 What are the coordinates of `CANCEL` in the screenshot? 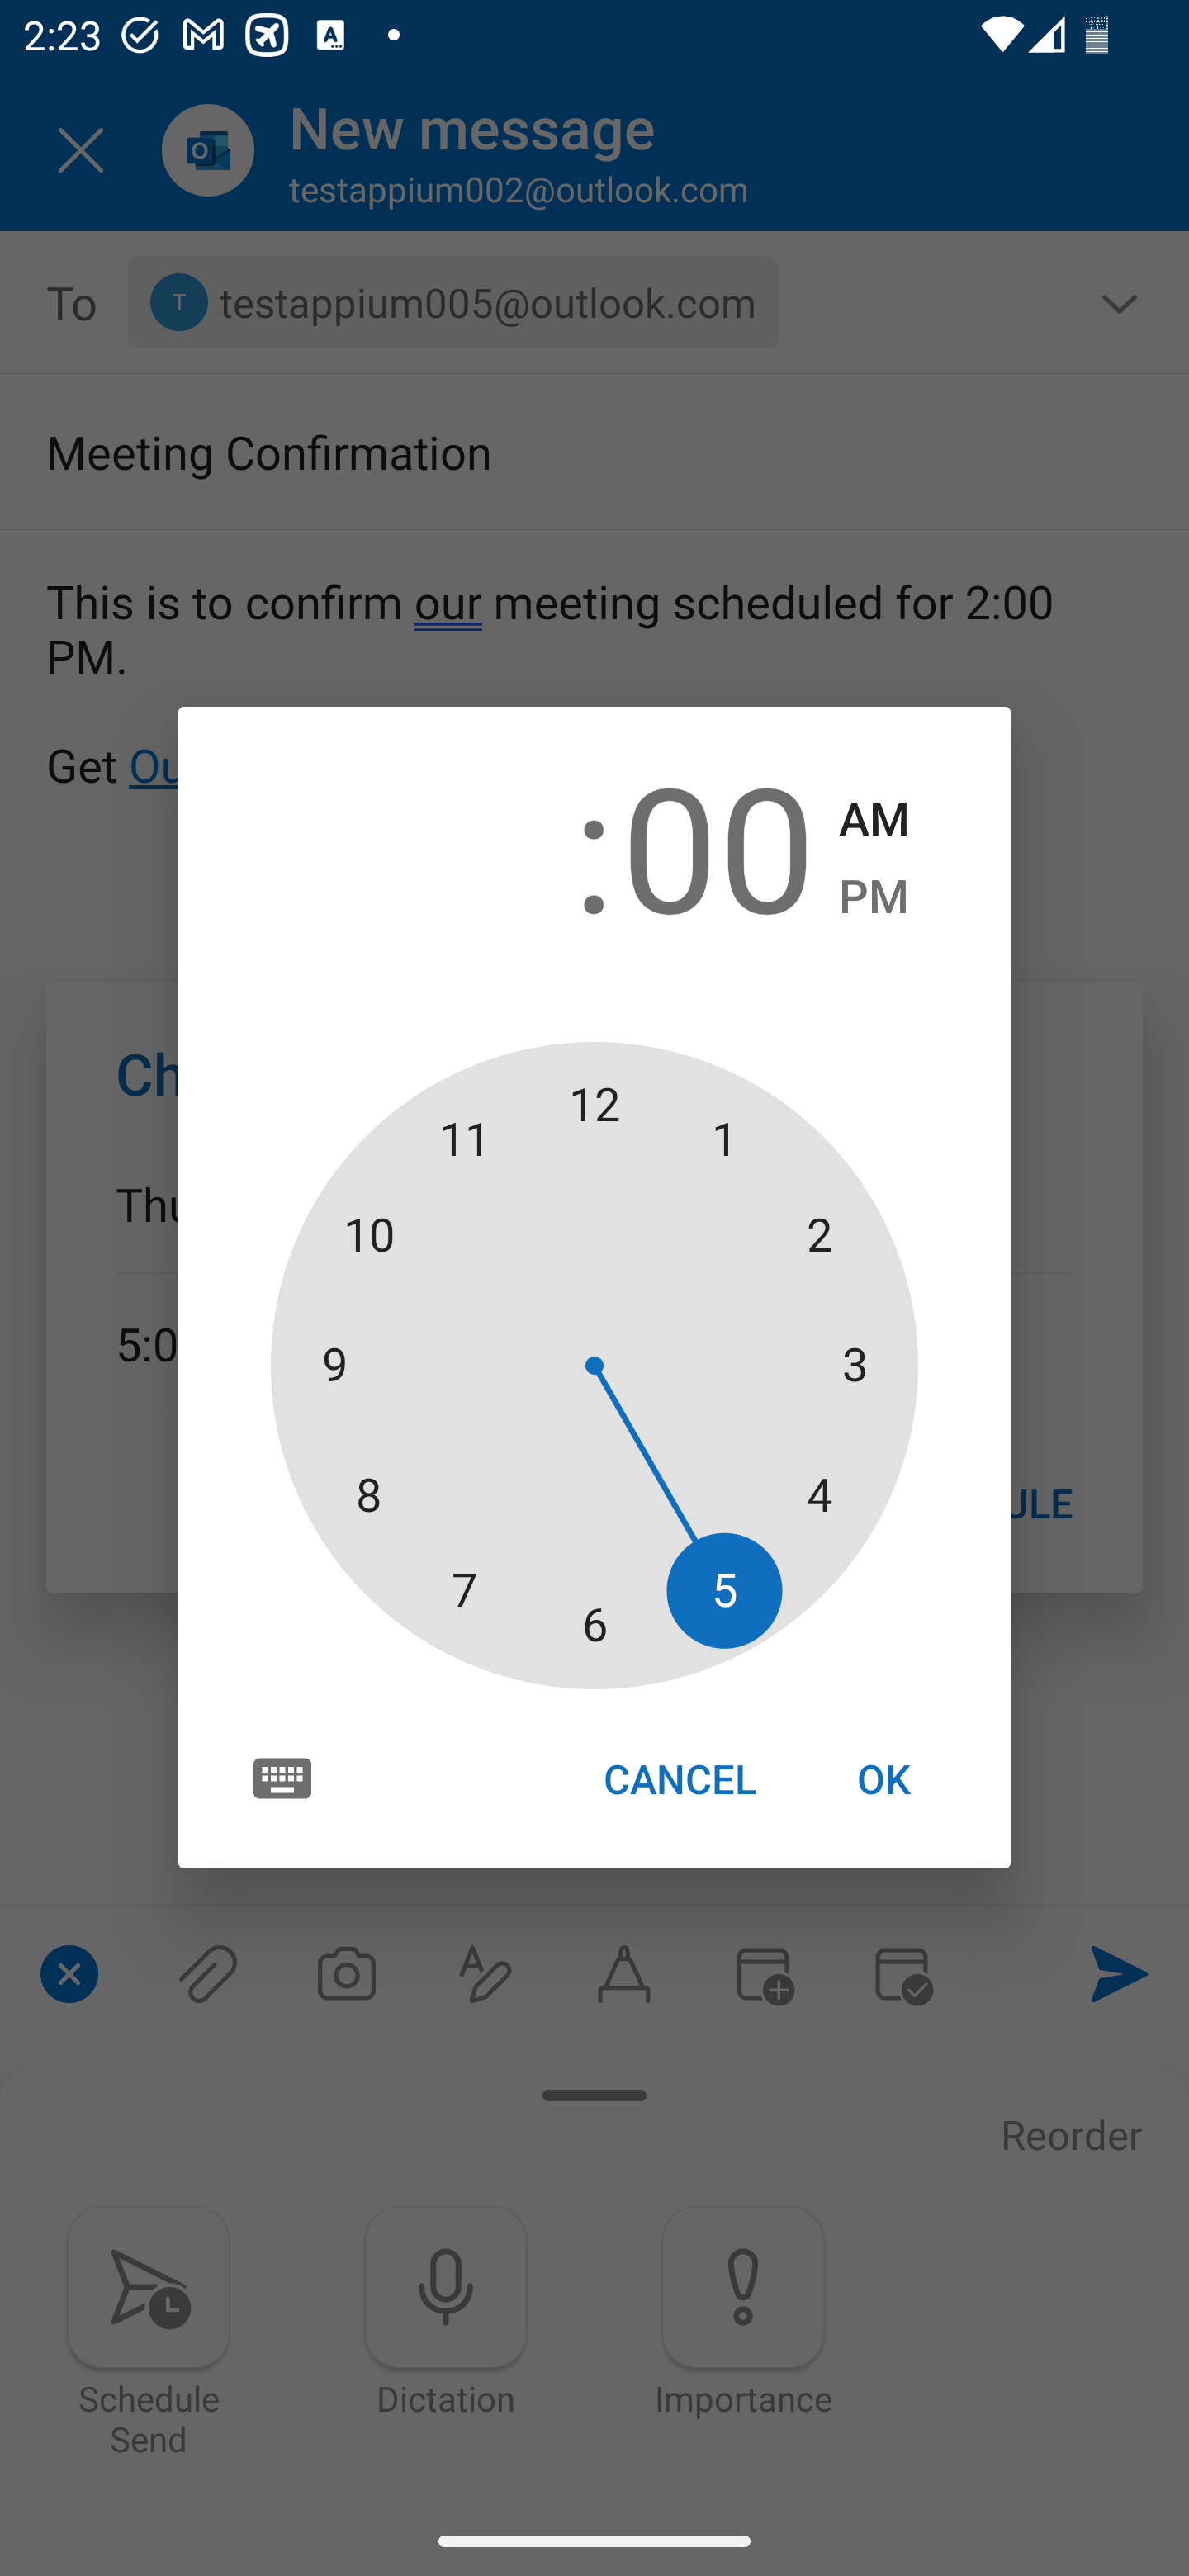 It's located at (679, 1778).